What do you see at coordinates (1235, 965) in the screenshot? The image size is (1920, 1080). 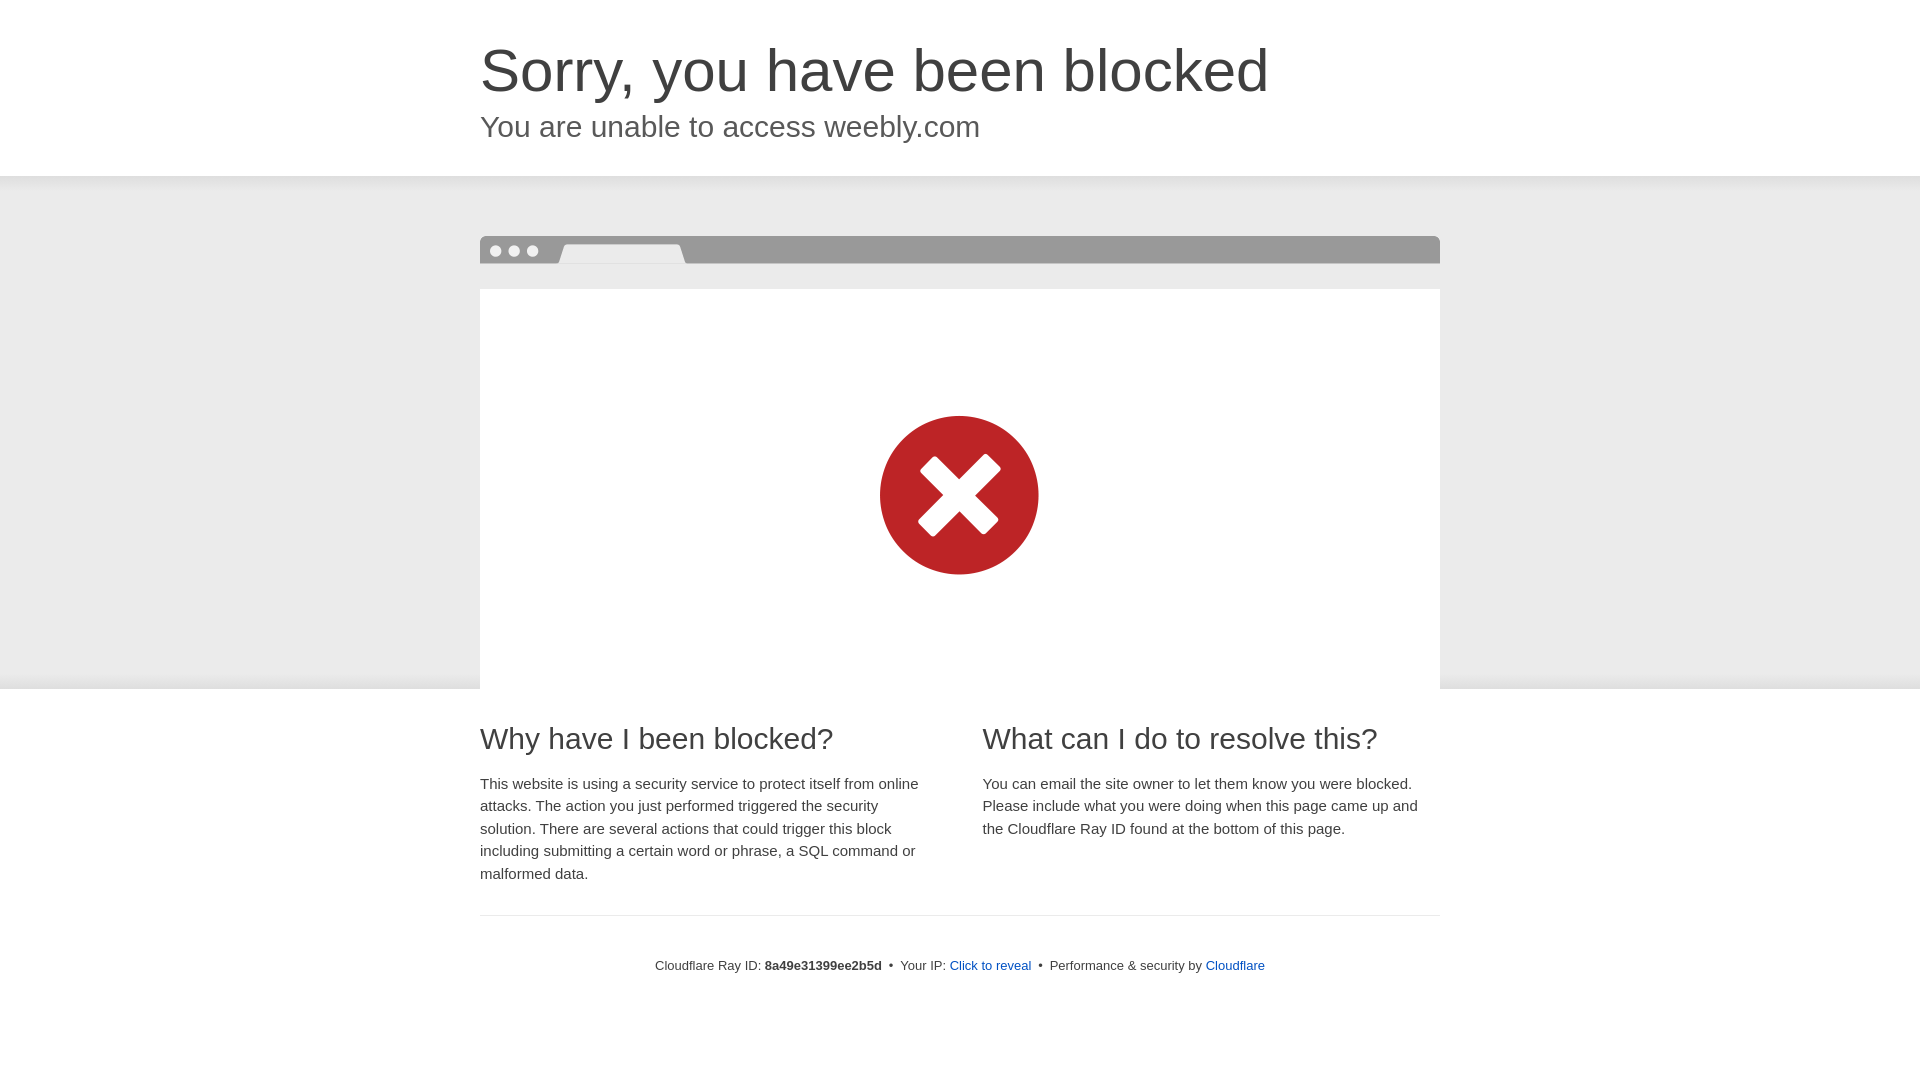 I see `Cloudflare` at bounding box center [1235, 965].